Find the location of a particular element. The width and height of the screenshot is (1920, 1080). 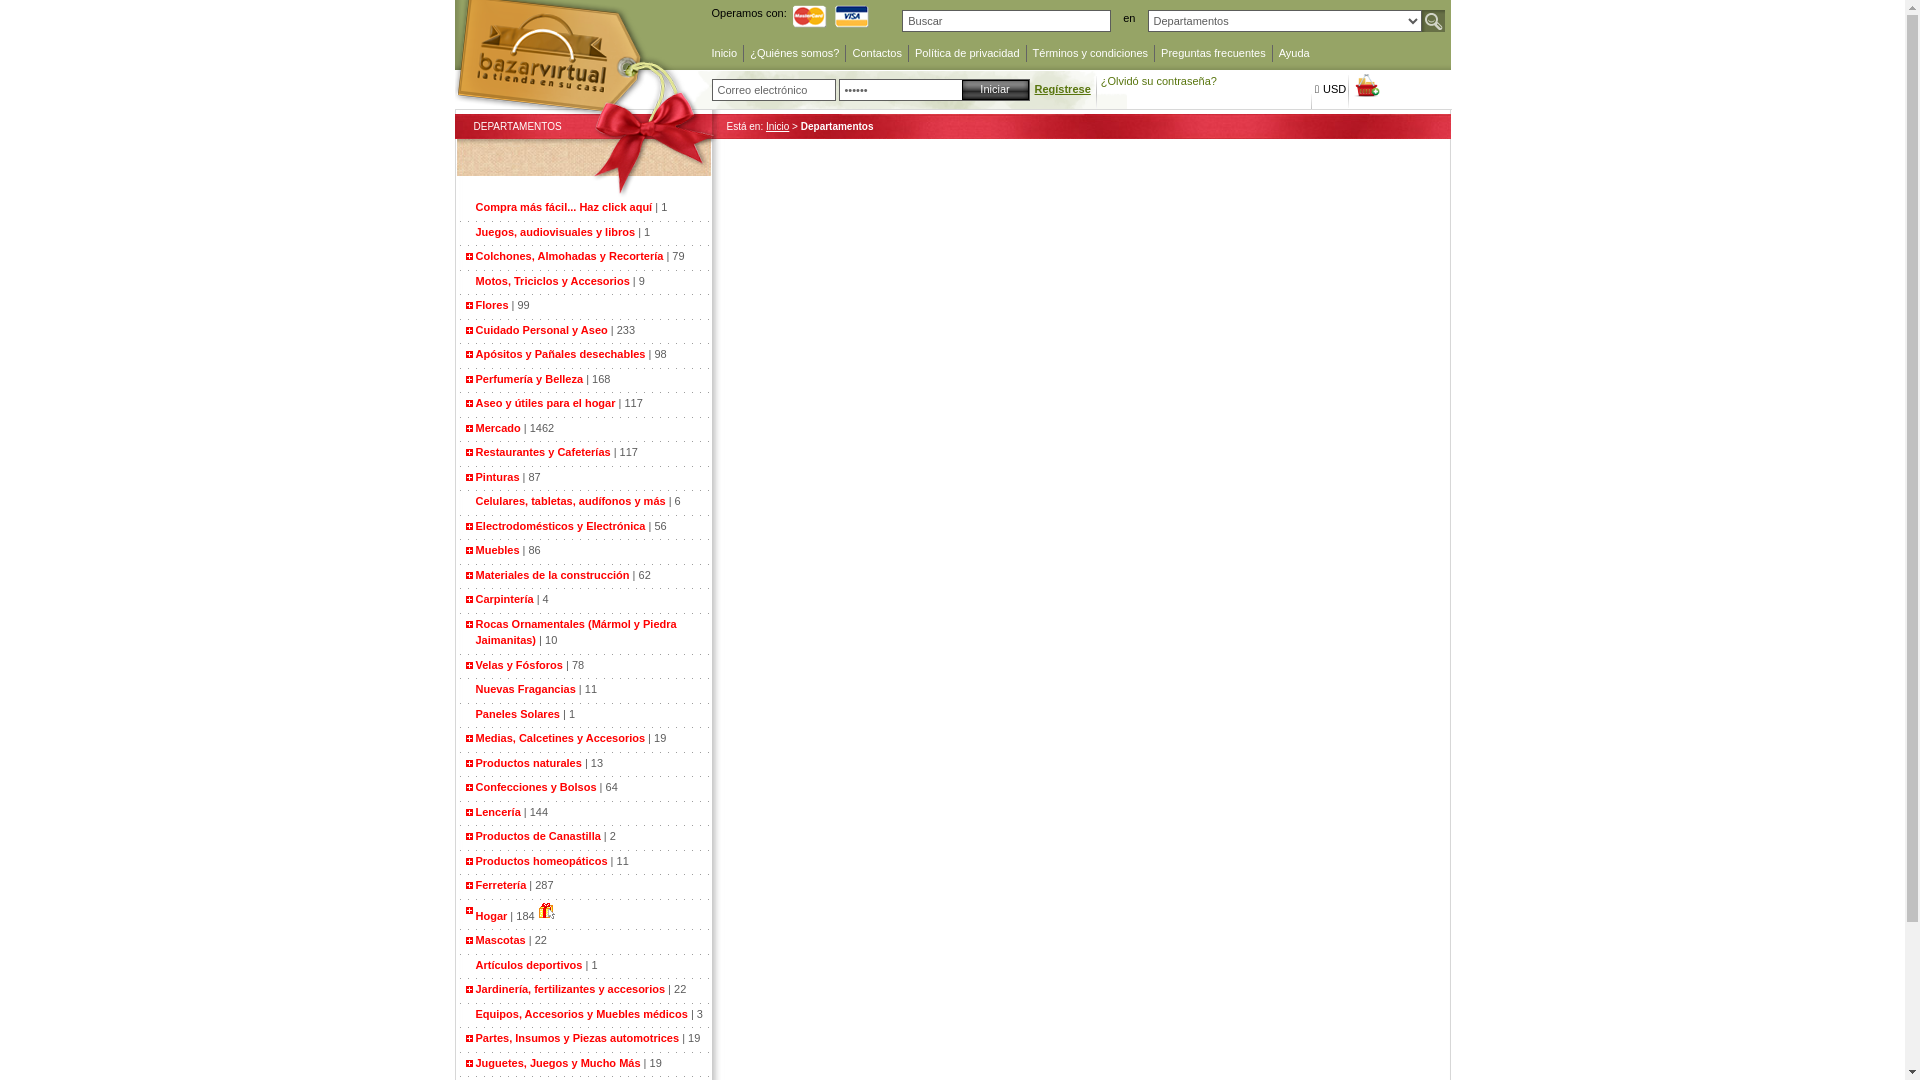

Cesta is located at coordinates (1366, 86).